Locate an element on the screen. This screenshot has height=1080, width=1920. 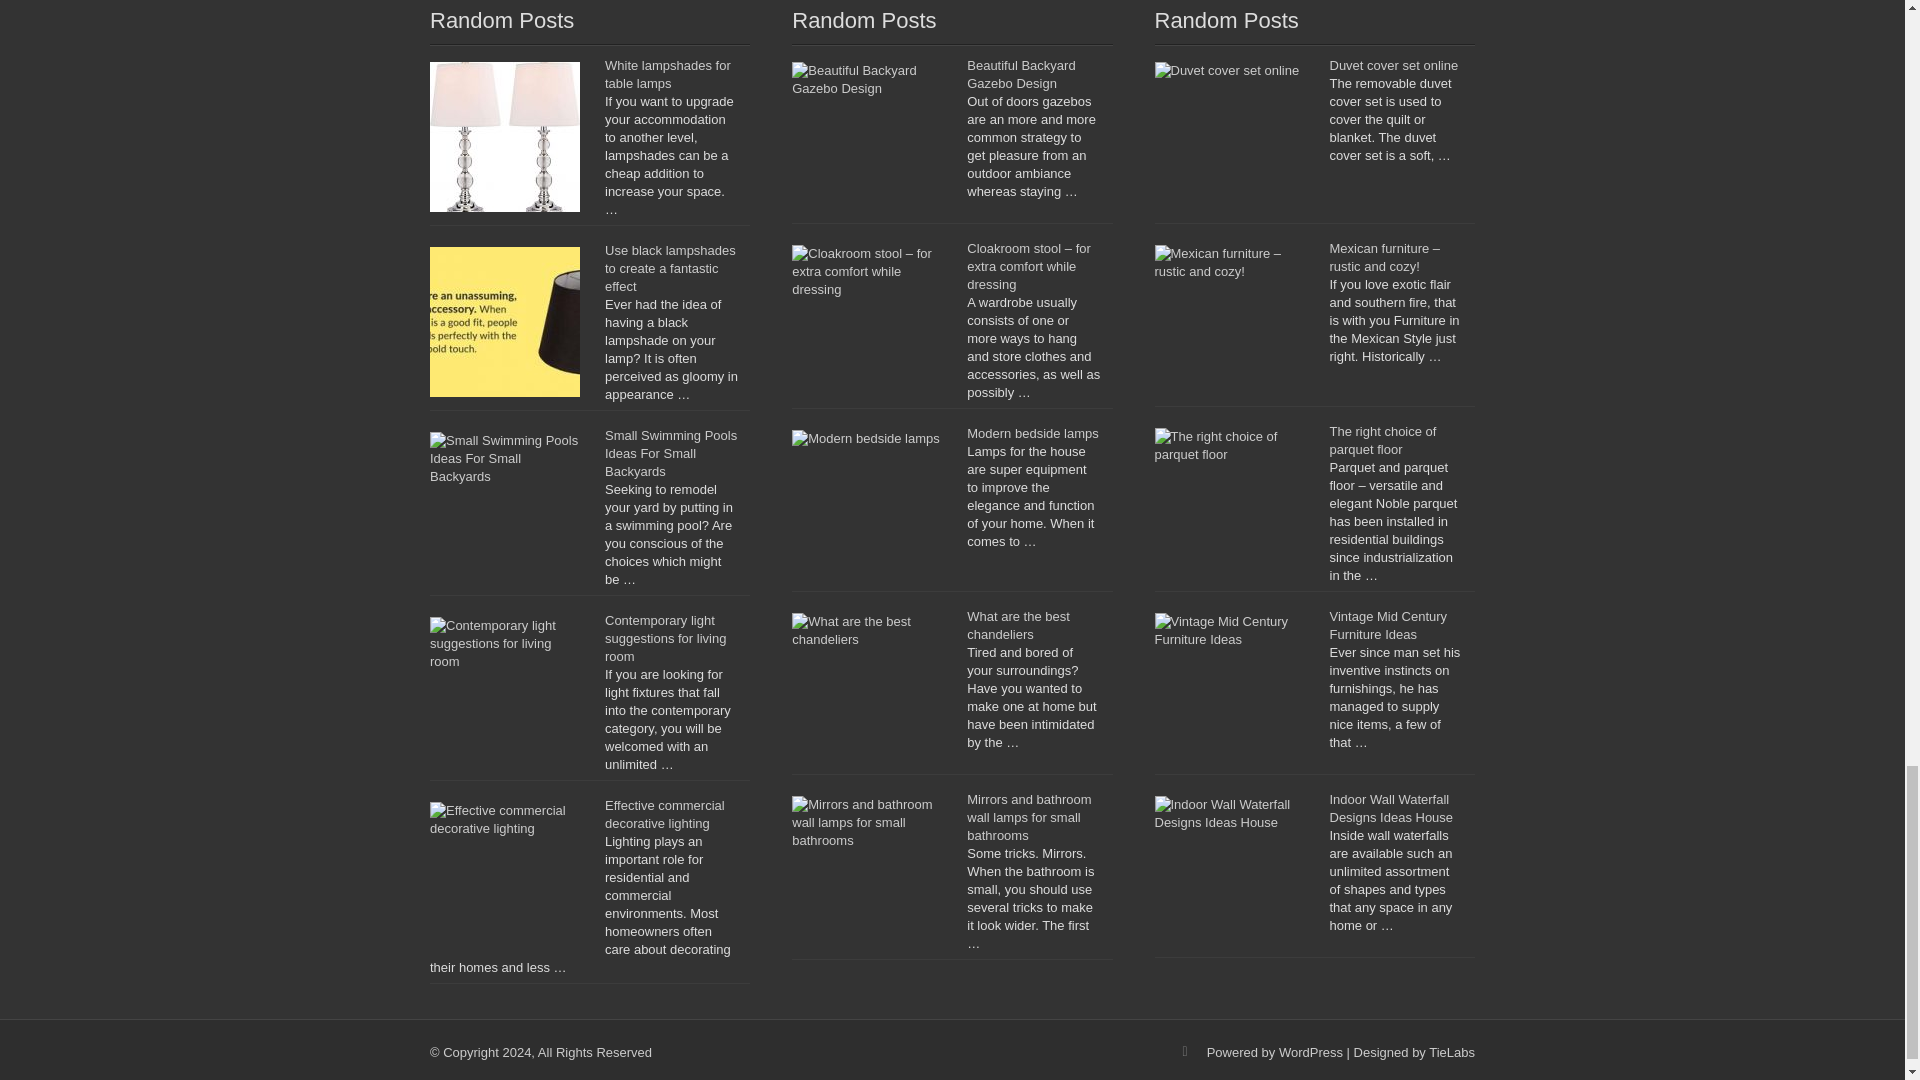
Beautiful Backyard Gazebo Design is located at coordinates (1021, 74).